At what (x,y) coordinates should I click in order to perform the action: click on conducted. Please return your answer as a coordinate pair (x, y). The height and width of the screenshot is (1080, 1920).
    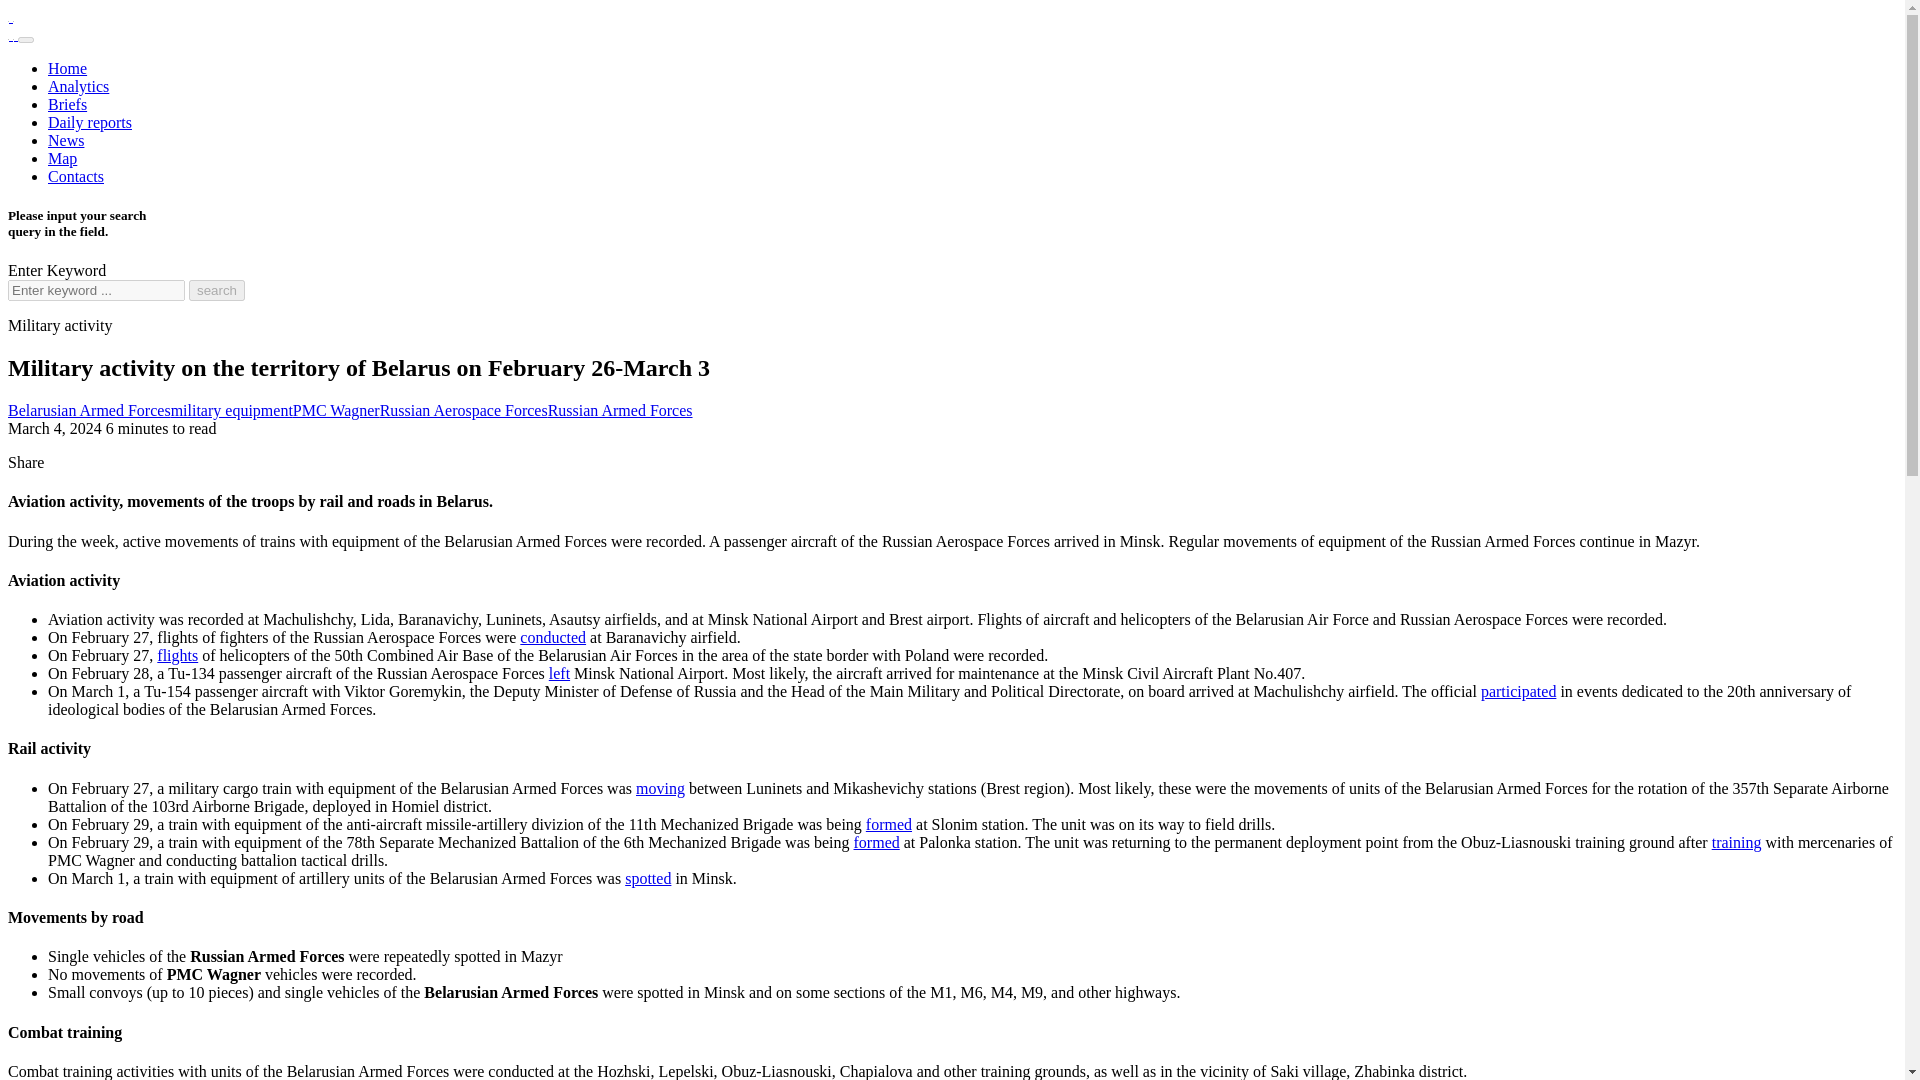
    Looking at the image, I should click on (552, 636).